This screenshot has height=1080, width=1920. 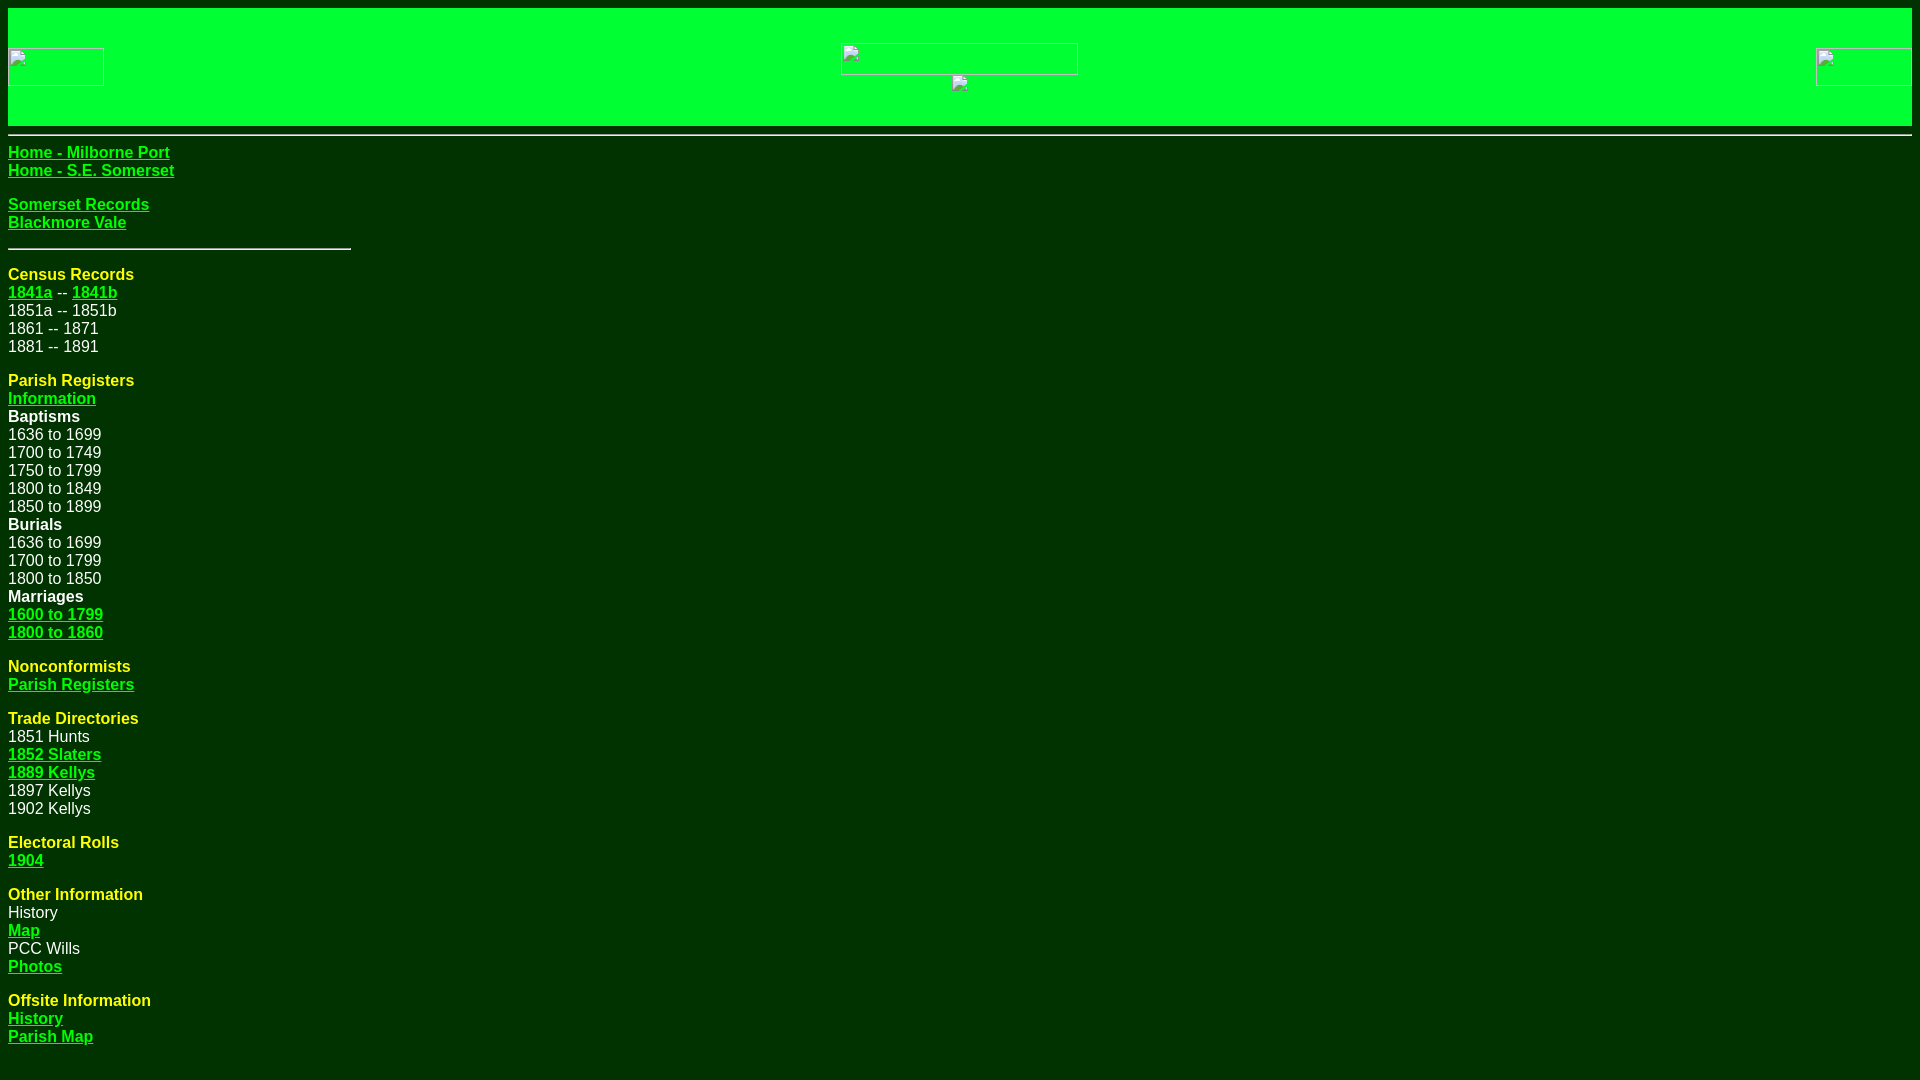 I want to click on Blackmore Vale, so click(x=66, y=222).